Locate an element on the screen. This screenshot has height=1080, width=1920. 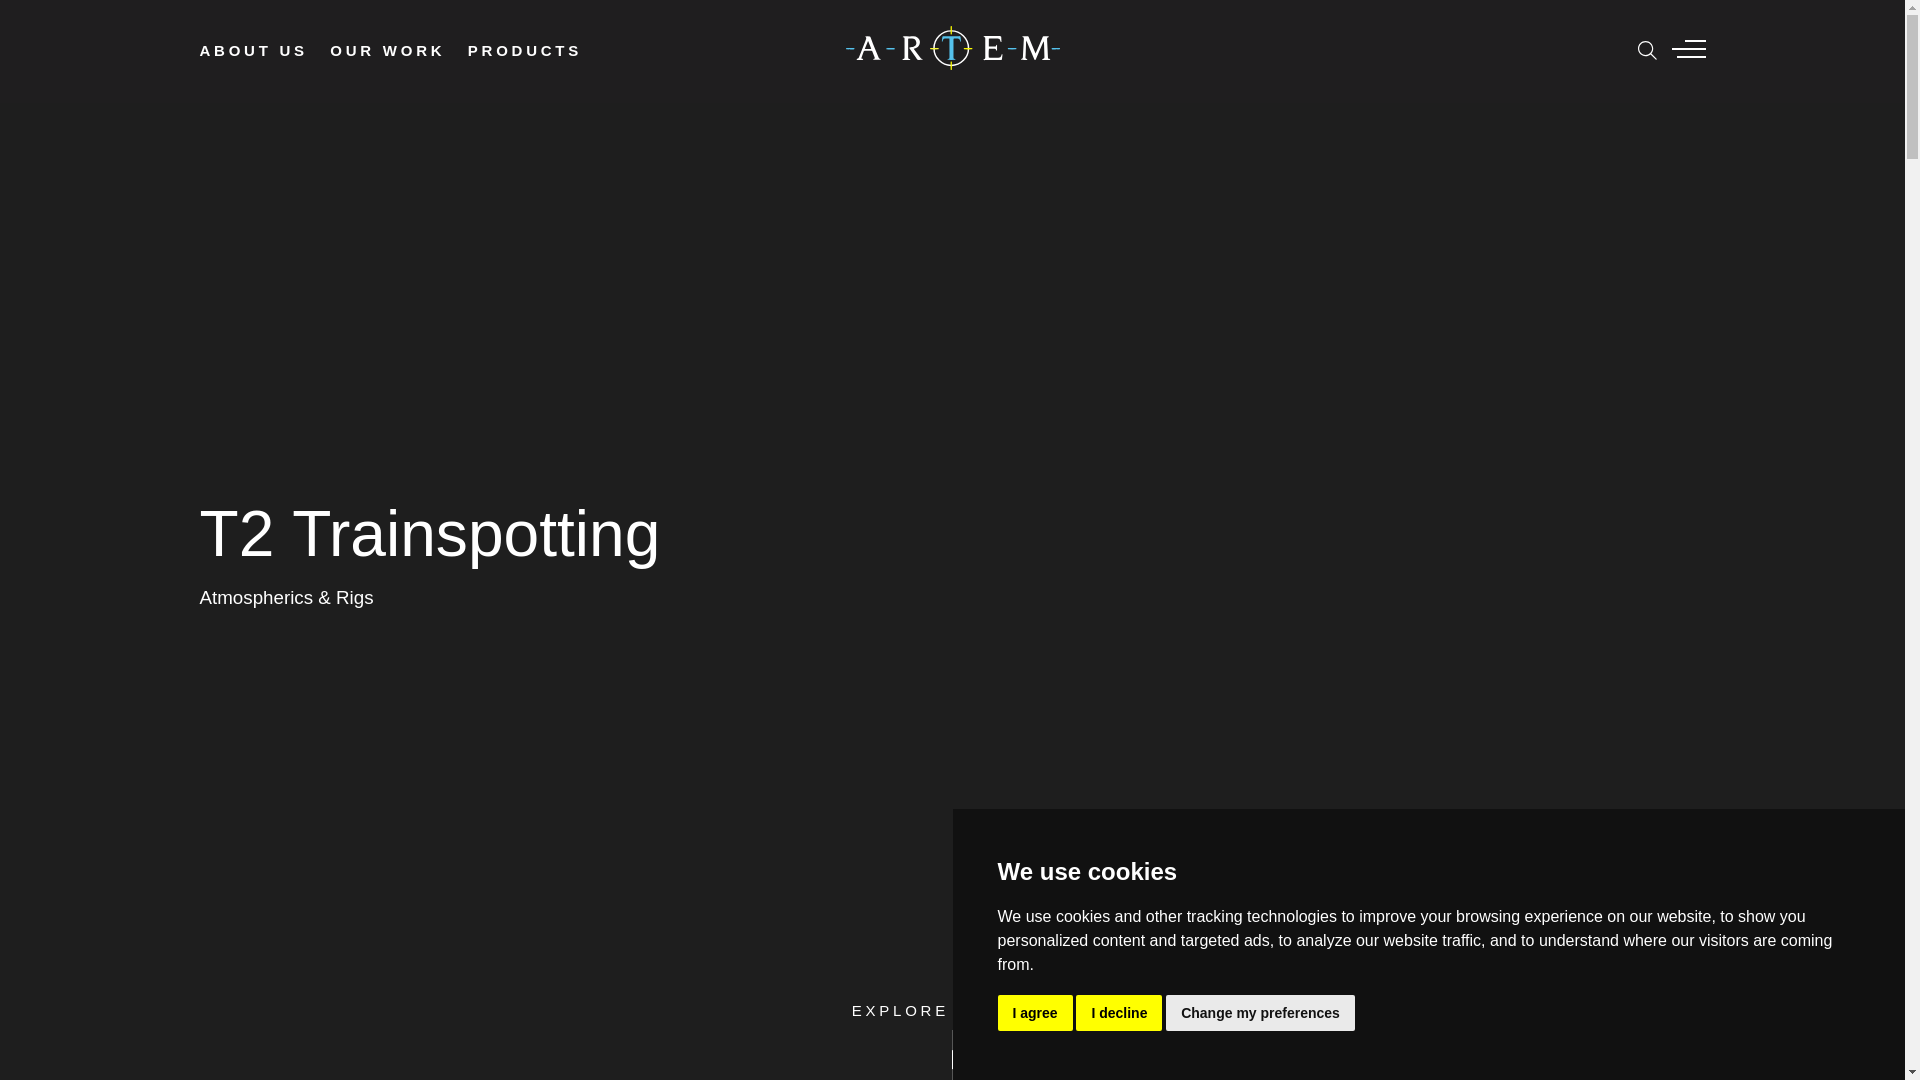
PRODUCTS is located at coordinates (536, 50).